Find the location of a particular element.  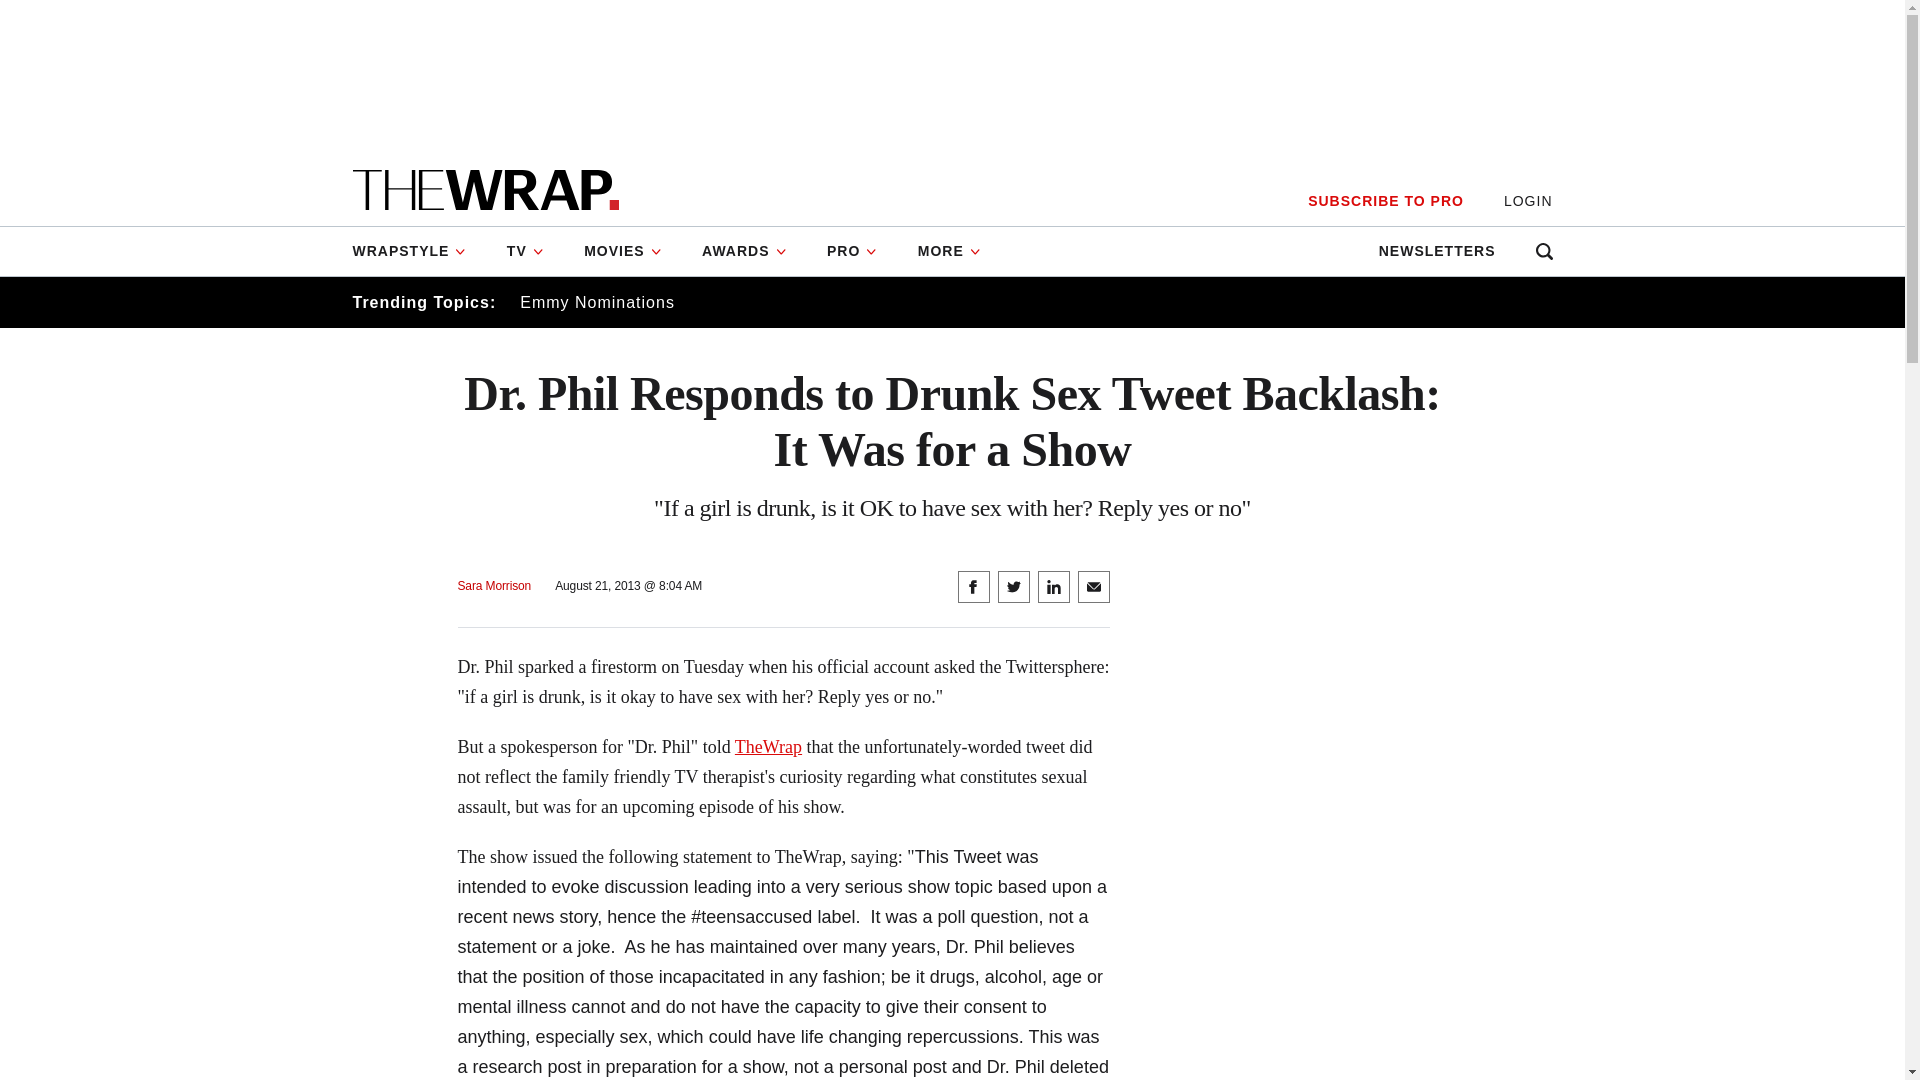

MORE is located at coordinates (949, 251).